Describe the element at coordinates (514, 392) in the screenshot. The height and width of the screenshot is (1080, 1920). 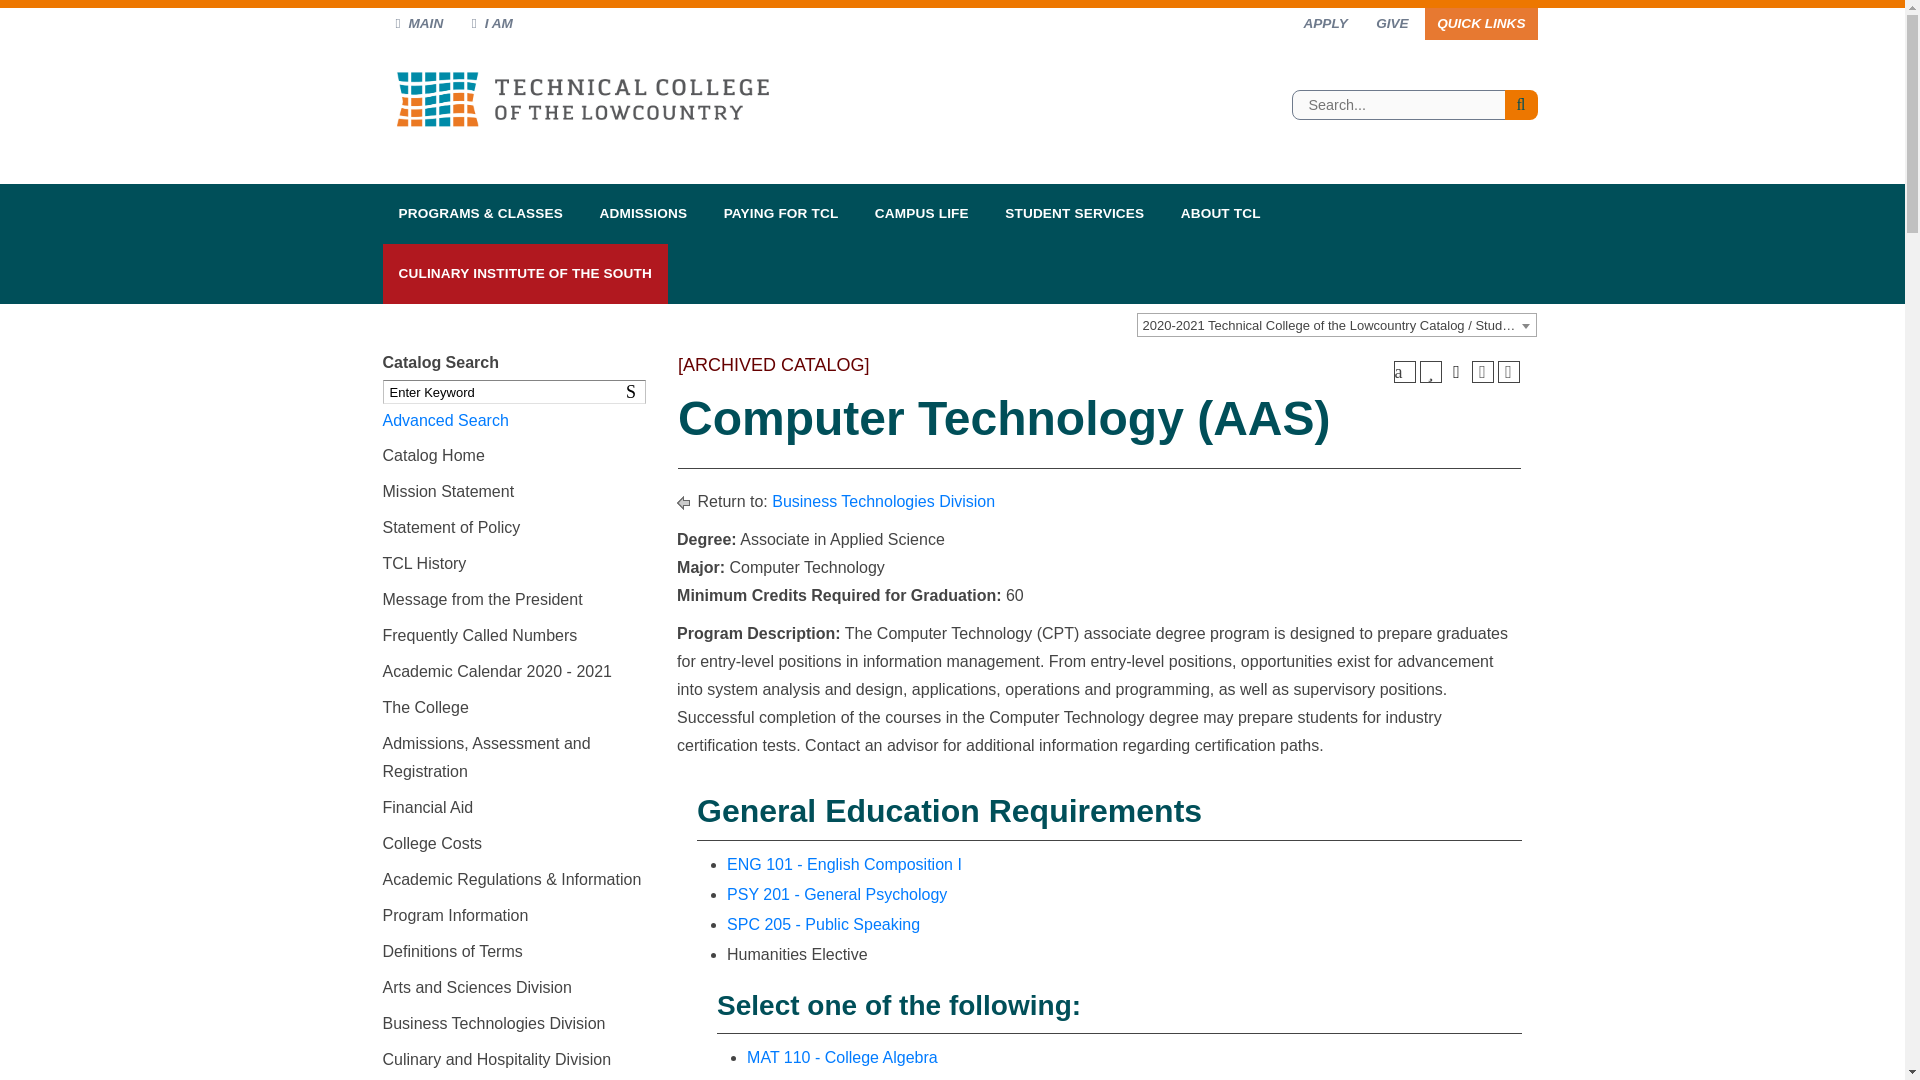
I see `Enter Keyword  ` at that location.